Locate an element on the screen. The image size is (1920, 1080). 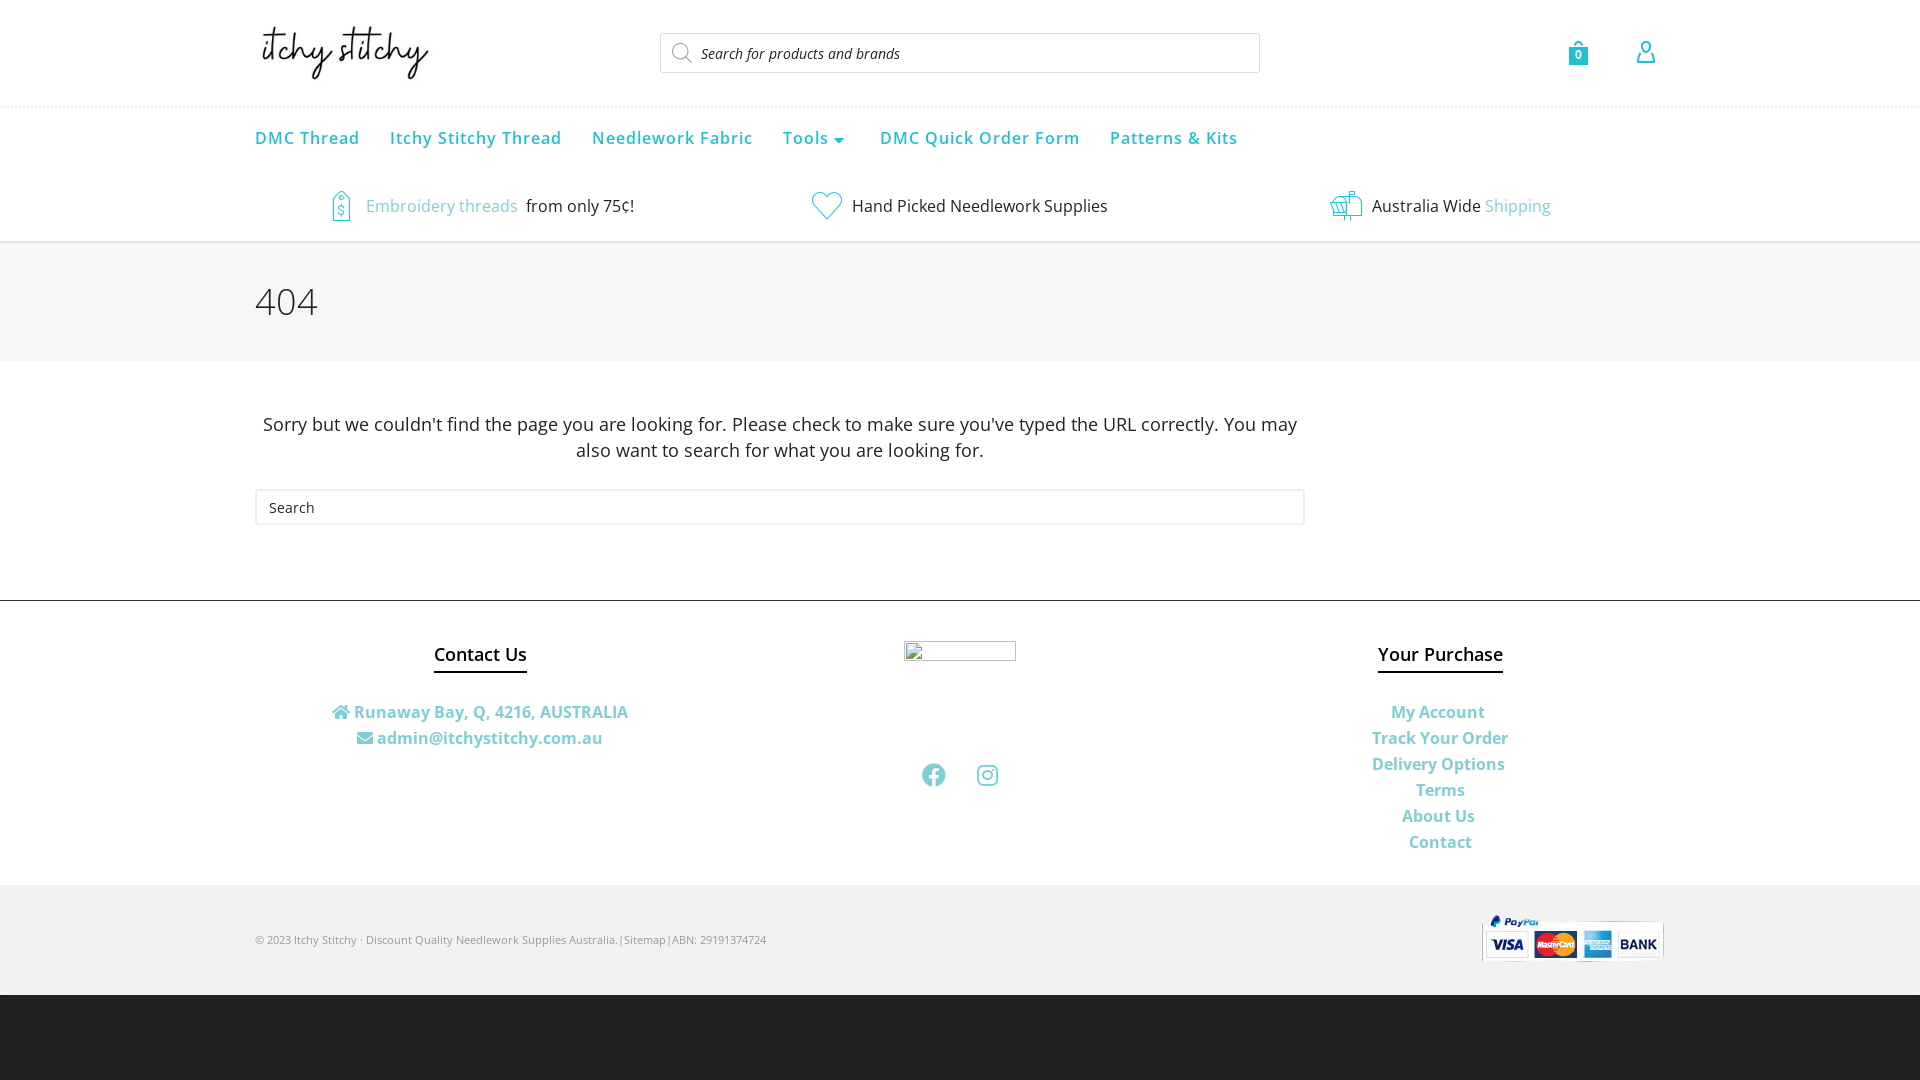
DMC Quick Order Form is located at coordinates (980, 138).